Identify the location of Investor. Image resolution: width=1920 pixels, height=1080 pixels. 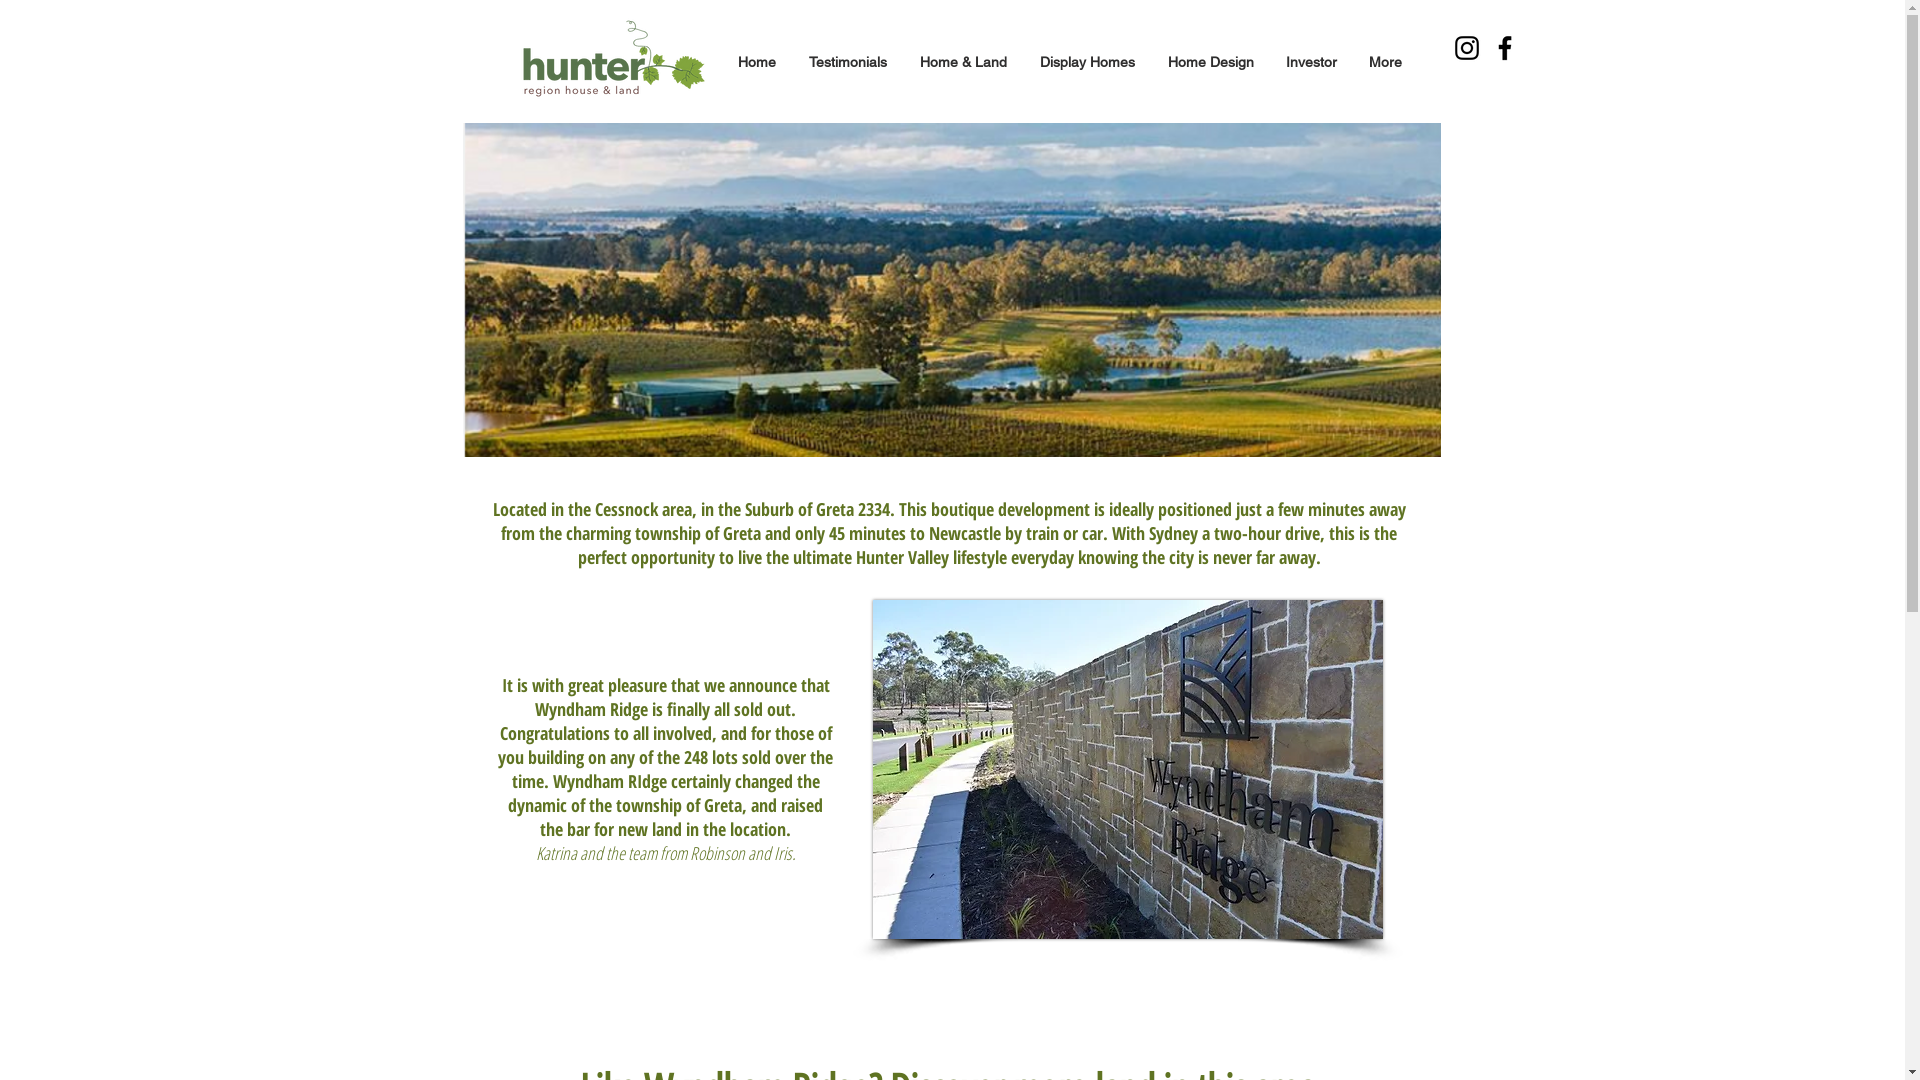
(1312, 62).